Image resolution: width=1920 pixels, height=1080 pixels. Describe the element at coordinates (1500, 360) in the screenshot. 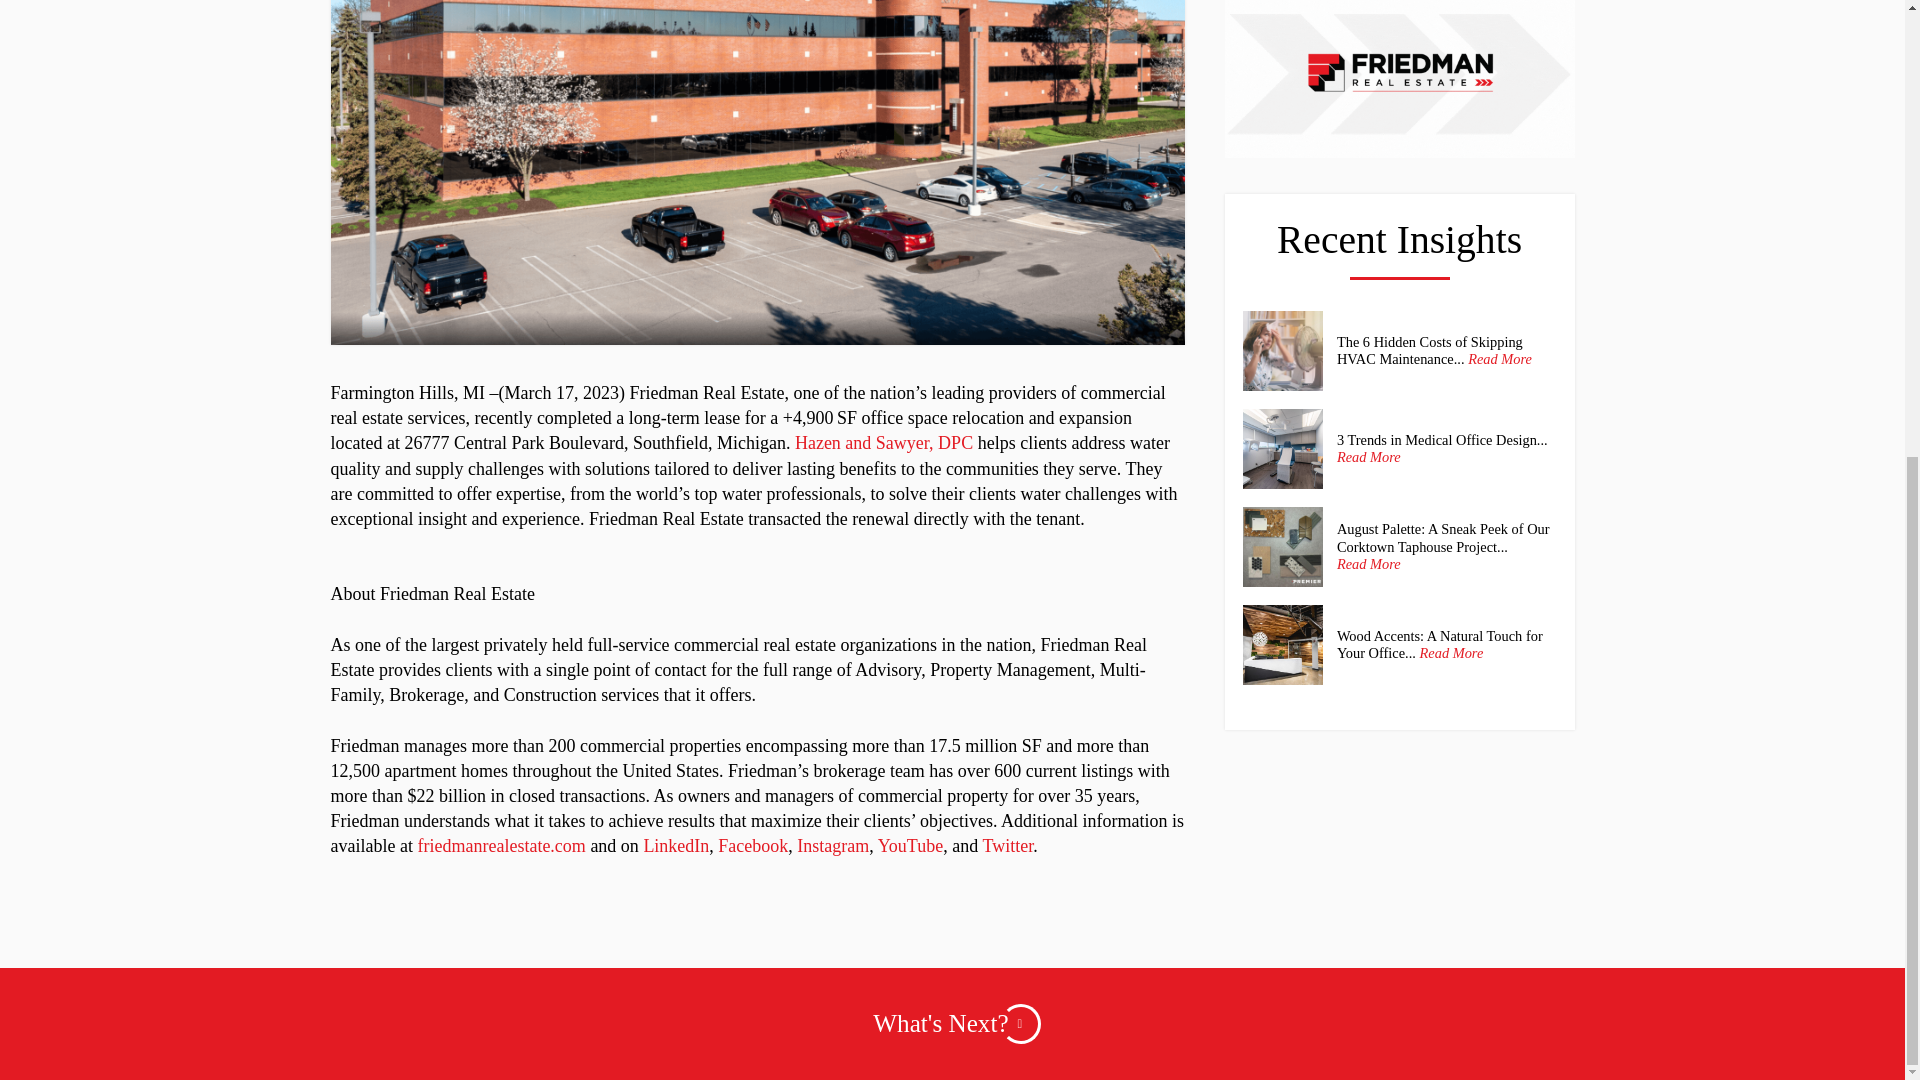

I see `Read More` at that location.